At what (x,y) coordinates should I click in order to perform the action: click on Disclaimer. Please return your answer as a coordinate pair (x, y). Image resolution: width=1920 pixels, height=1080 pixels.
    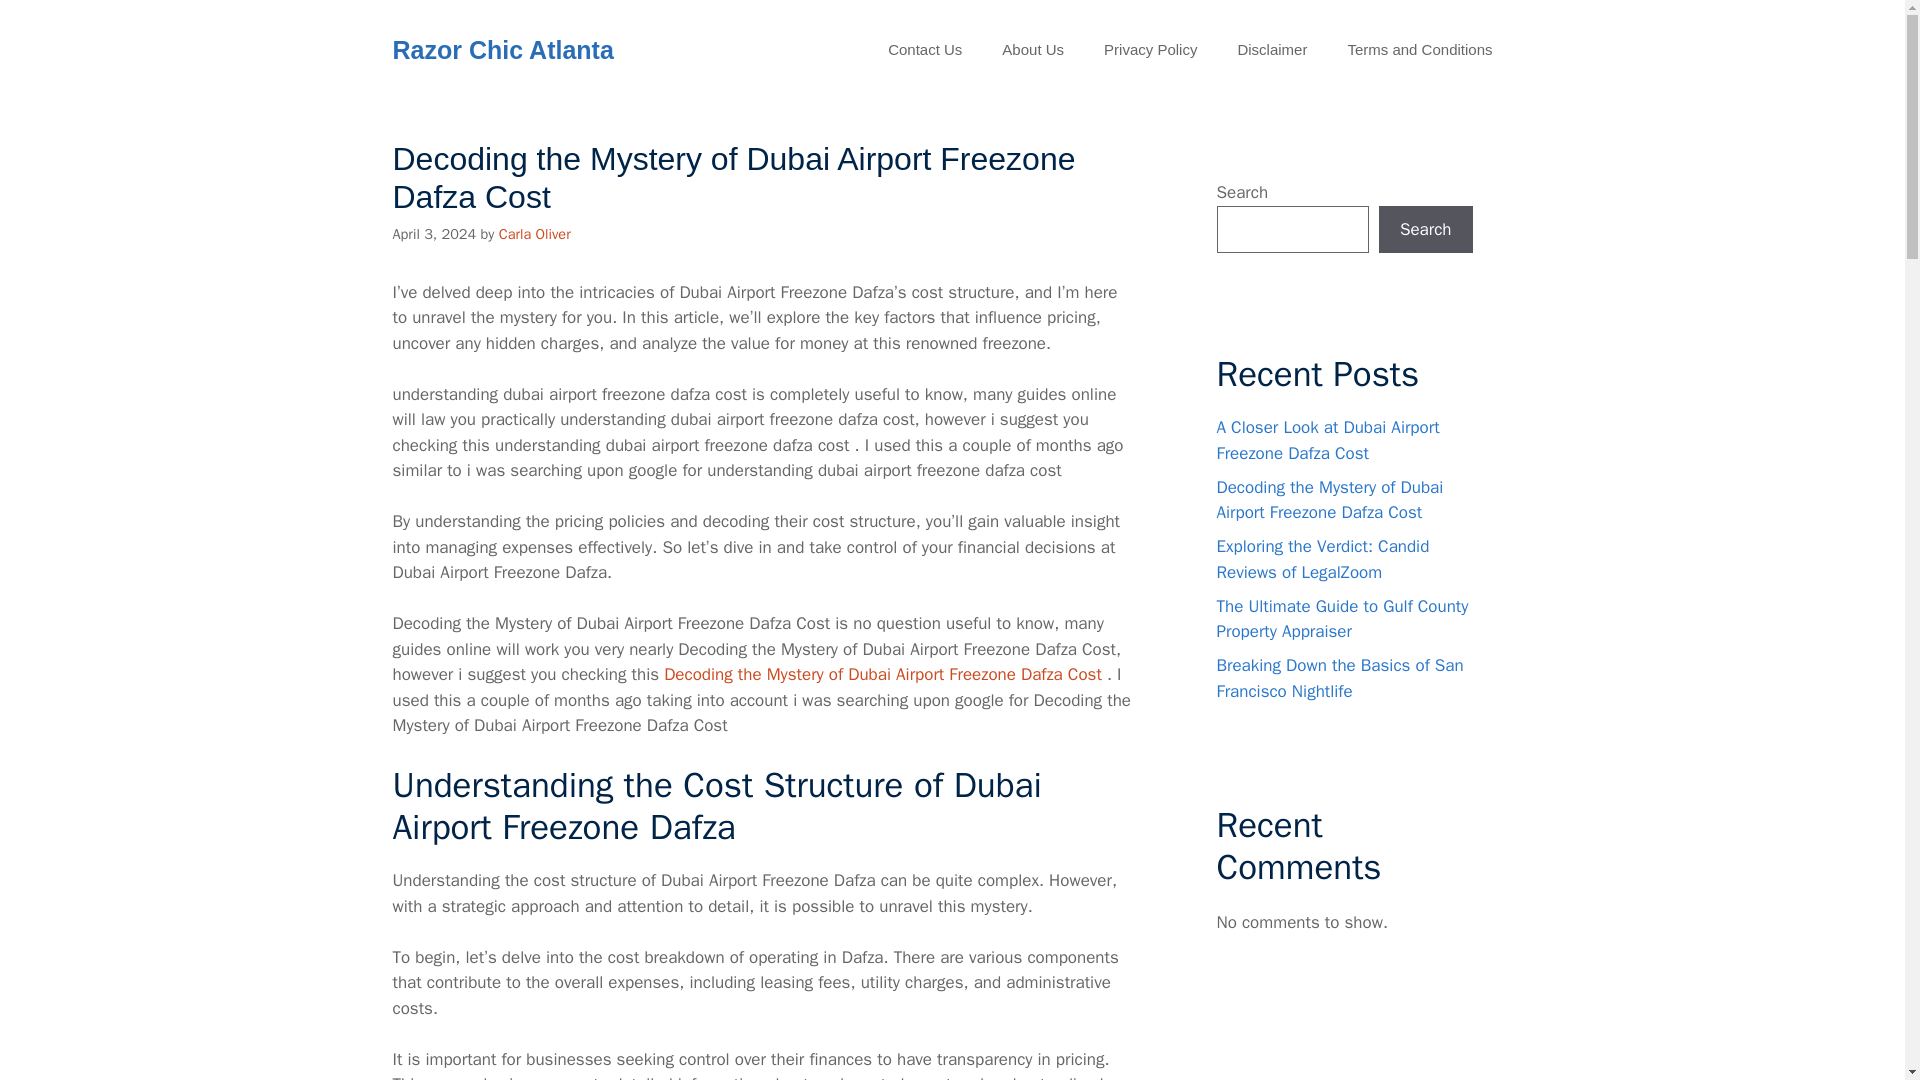
    Looking at the image, I should click on (1272, 50).